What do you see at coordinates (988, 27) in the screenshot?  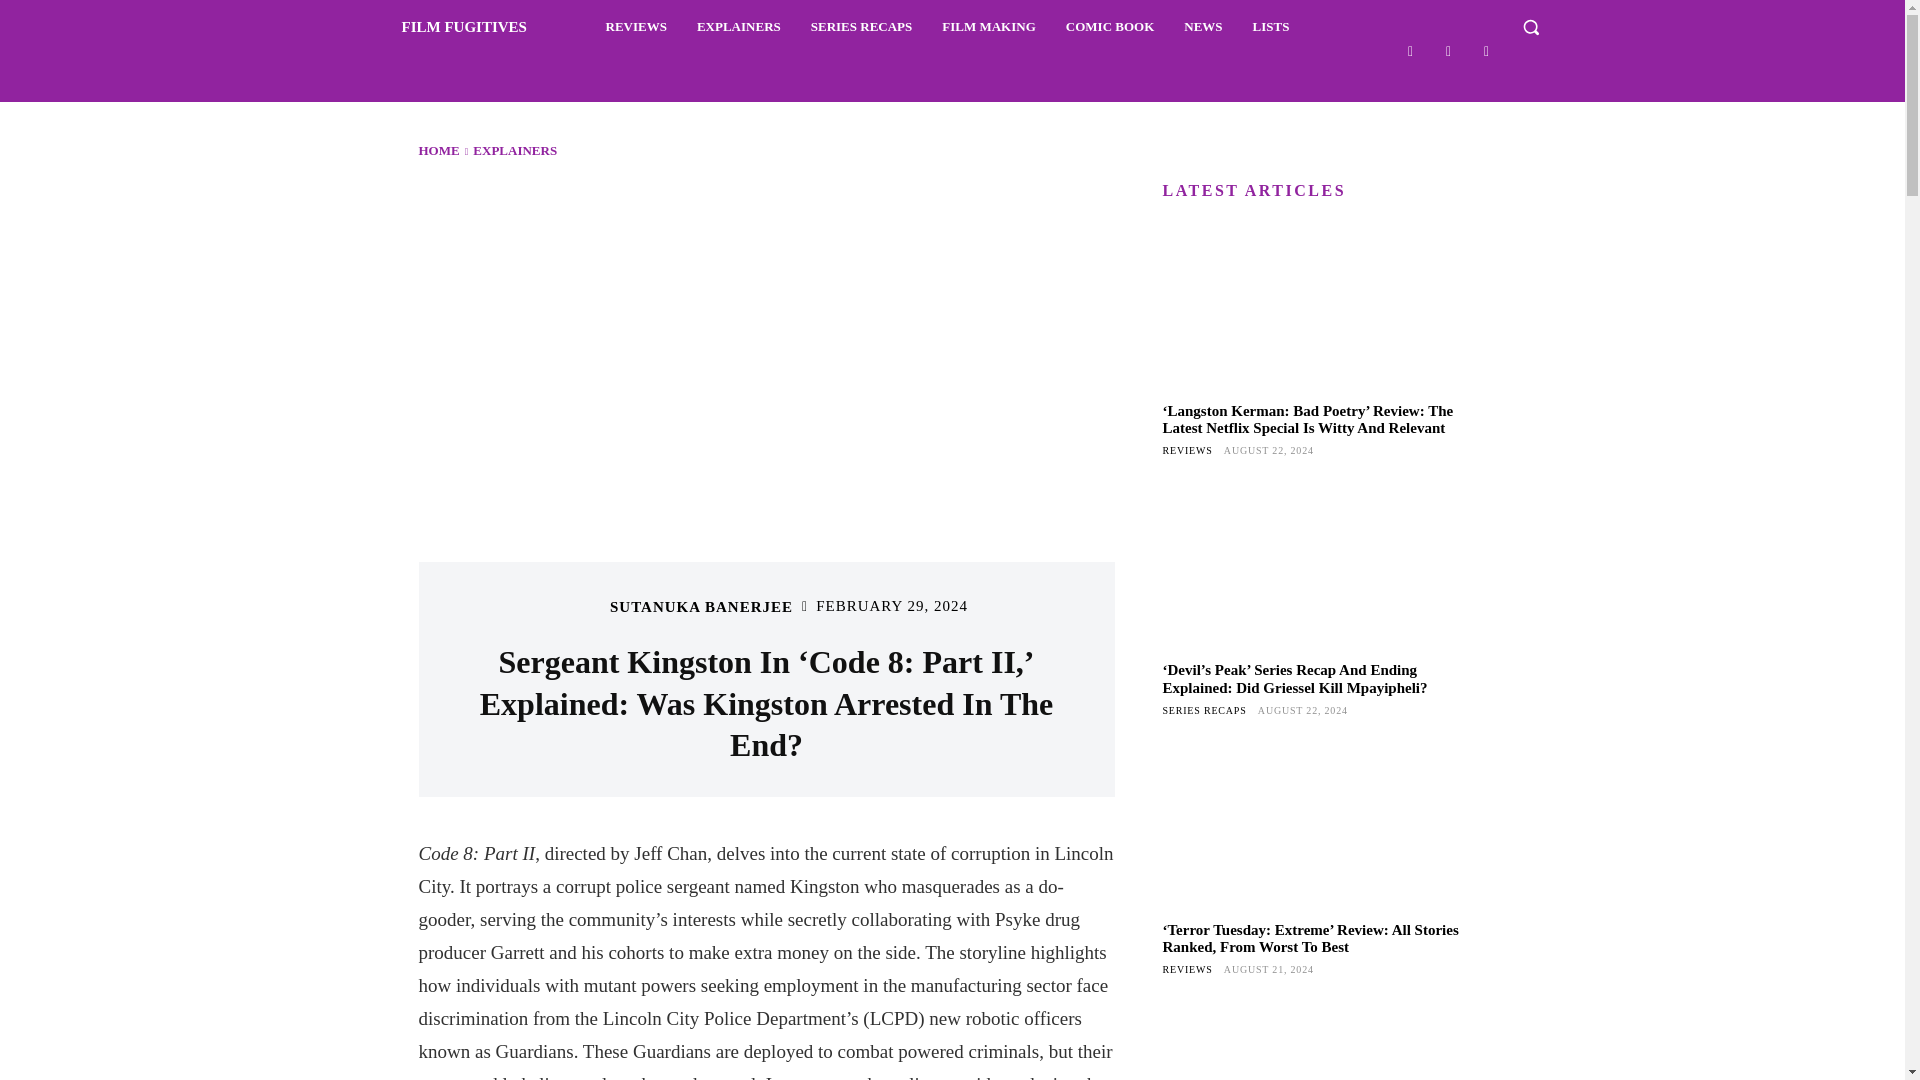 I see `FILM MAKING` at bounding box center [988, 27].